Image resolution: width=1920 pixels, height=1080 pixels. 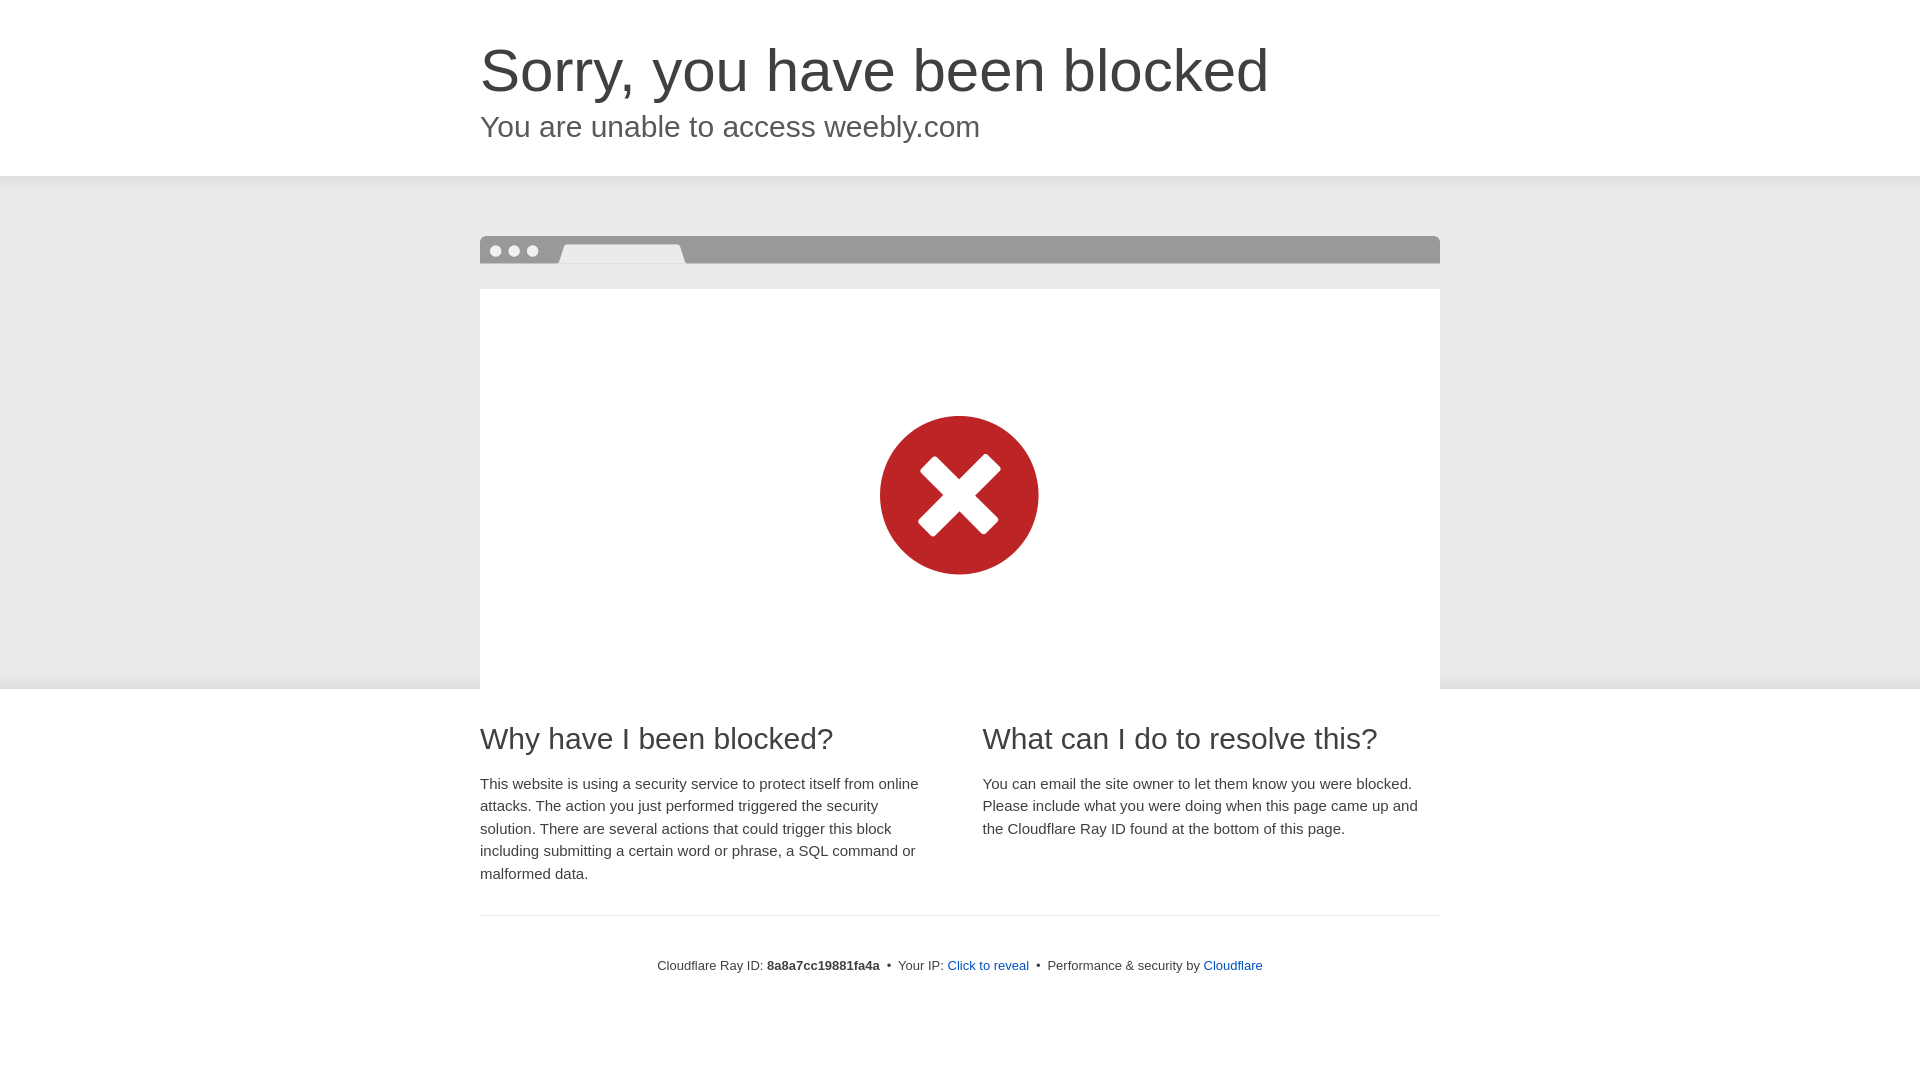 I want to click on Cloudflare, so click(x=1233, y=965).